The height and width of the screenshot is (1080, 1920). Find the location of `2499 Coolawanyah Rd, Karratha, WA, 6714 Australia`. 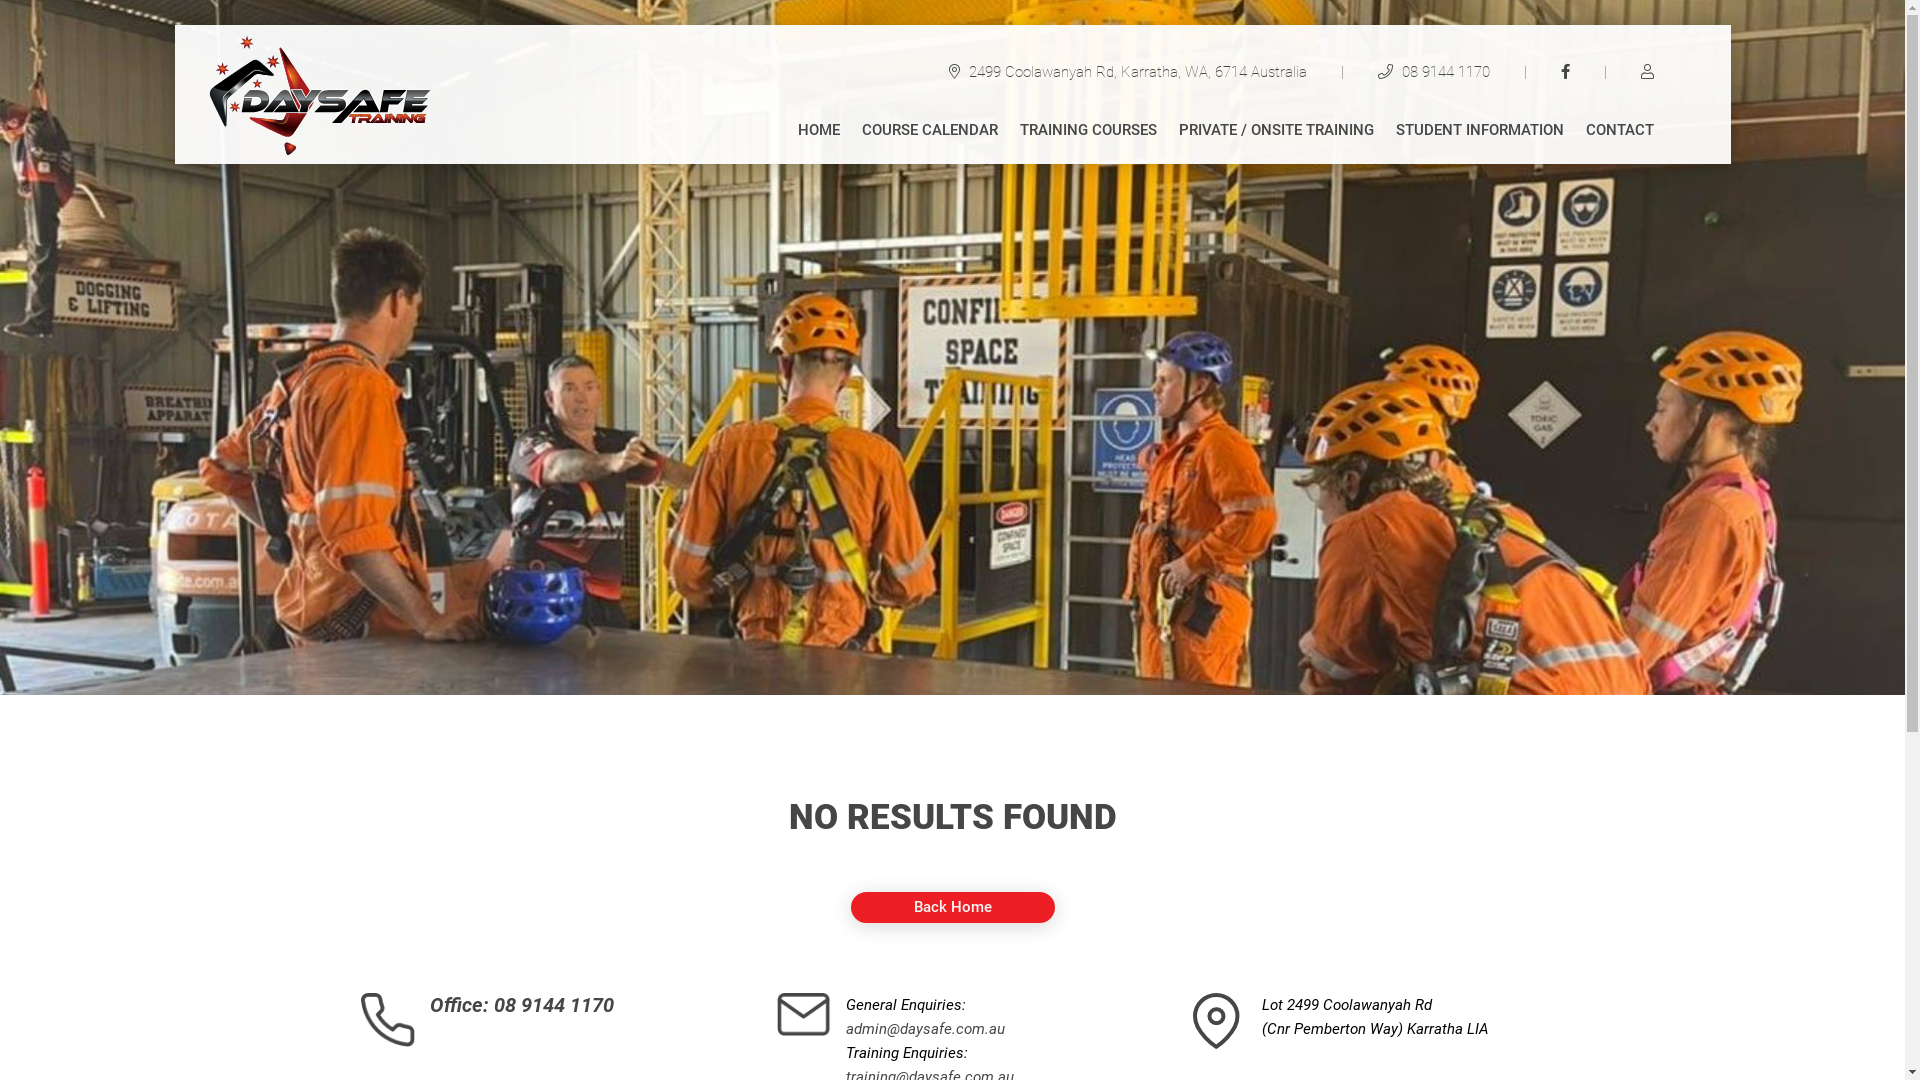

2499 Coolawanyah Rd, Karratha, WA, 6714 Australia is located at coordinates (1142, 72).